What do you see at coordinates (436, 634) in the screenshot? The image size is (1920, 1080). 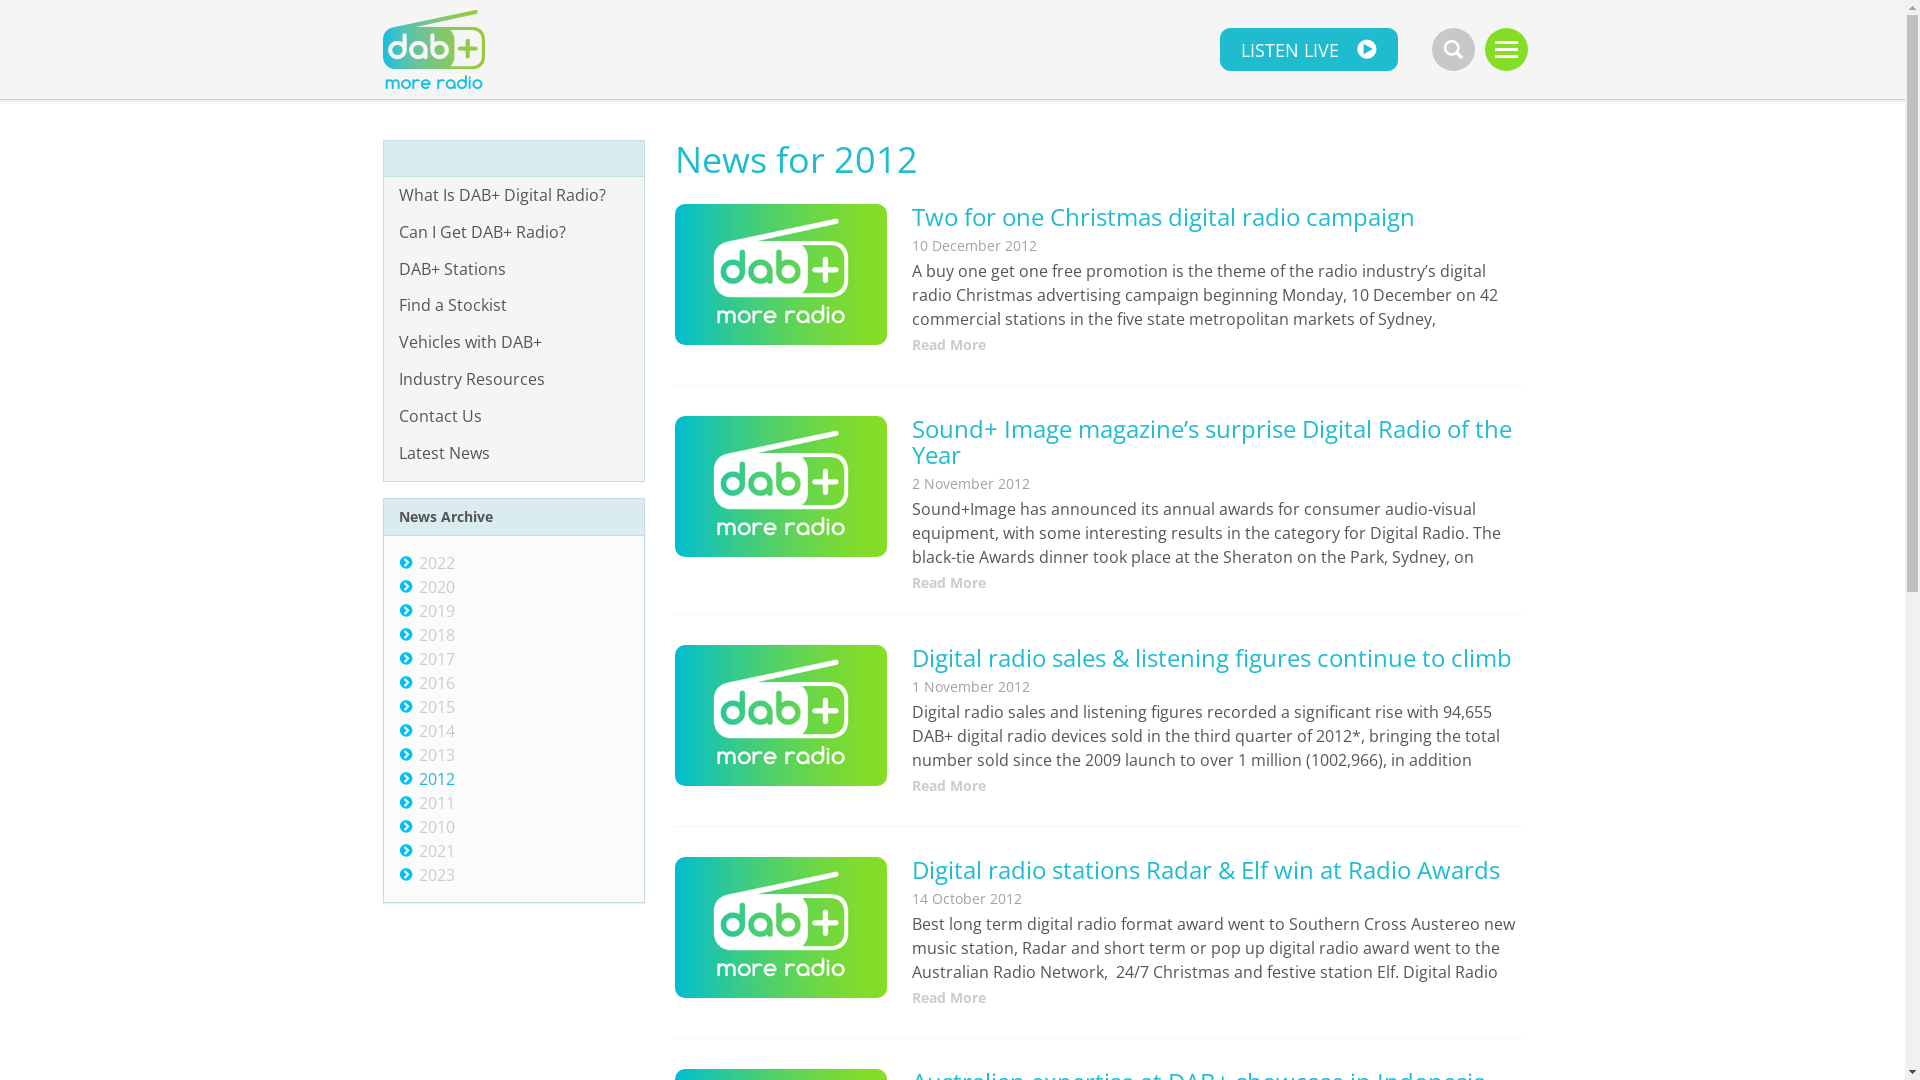 I see `2018` at bounding box center [436, 634].